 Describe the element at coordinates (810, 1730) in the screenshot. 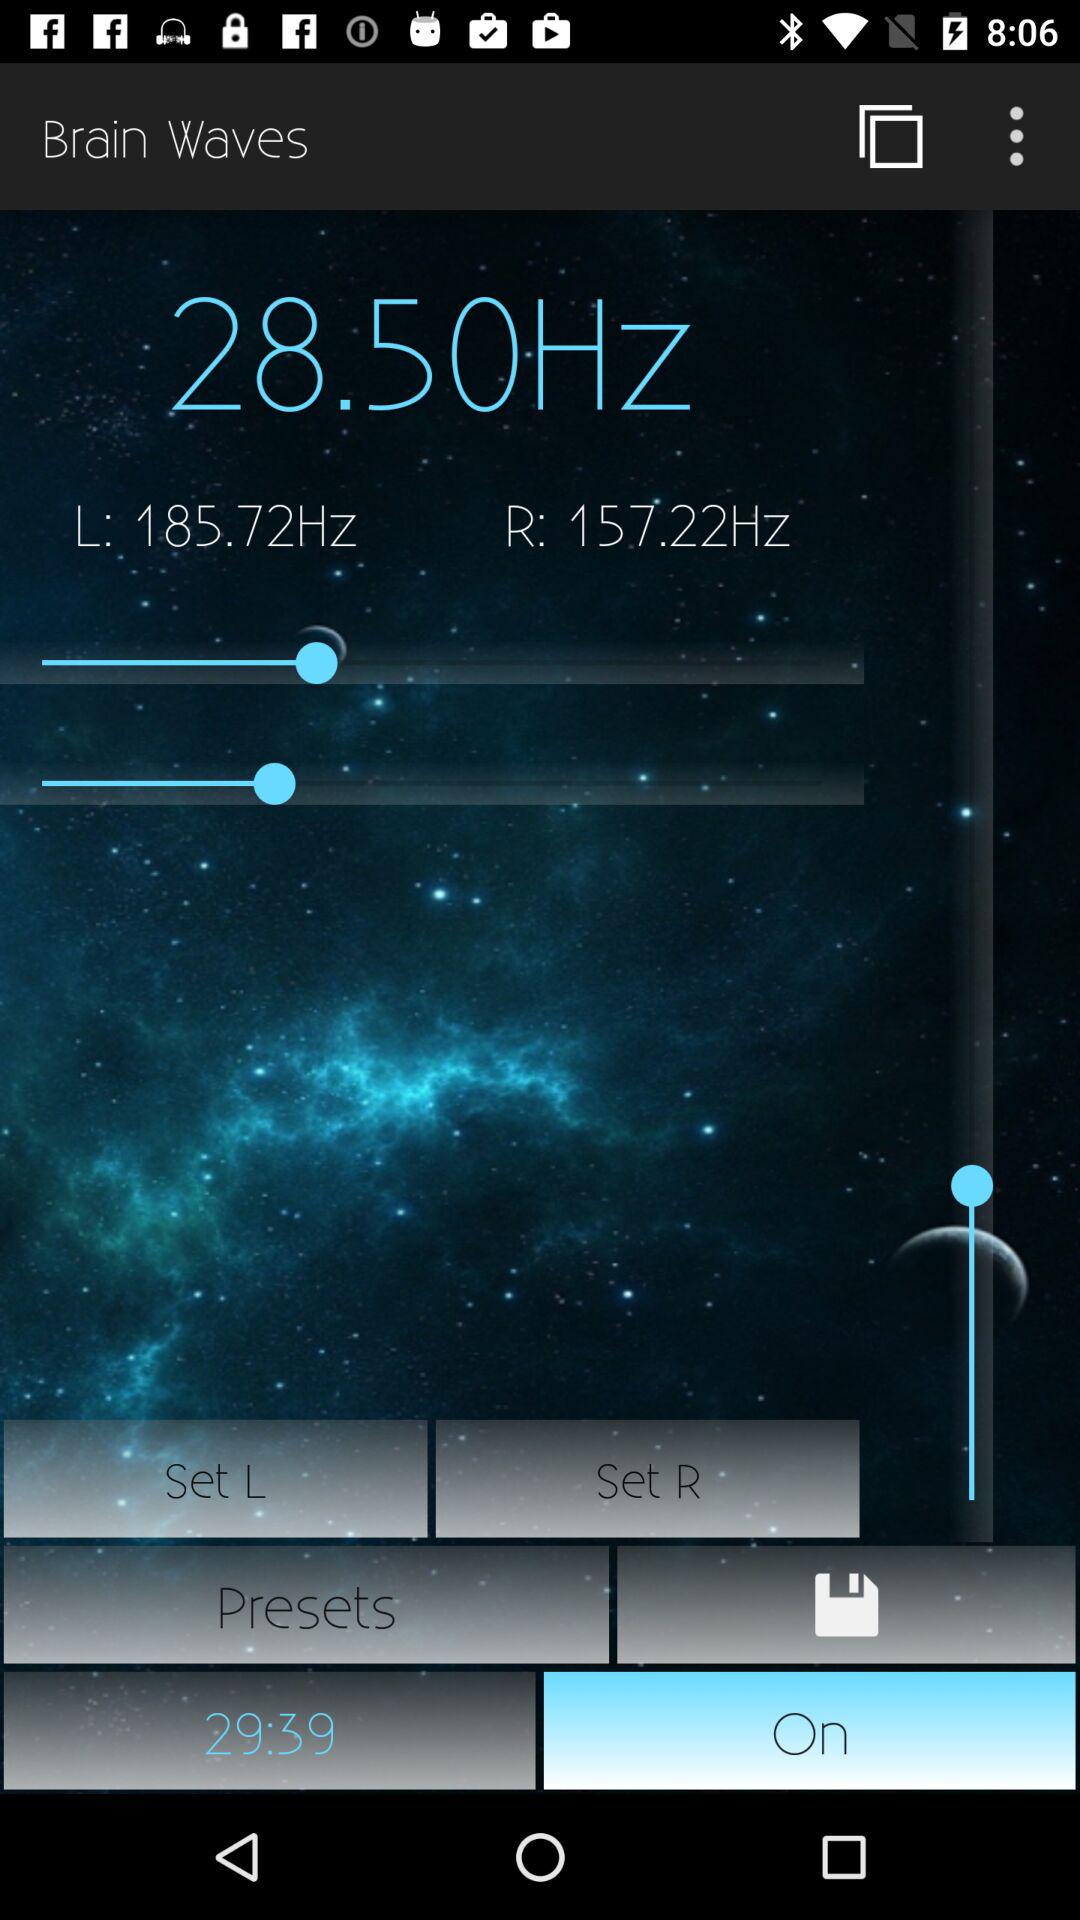

I see `launch the item to the right of the 29:39 item` at that location.